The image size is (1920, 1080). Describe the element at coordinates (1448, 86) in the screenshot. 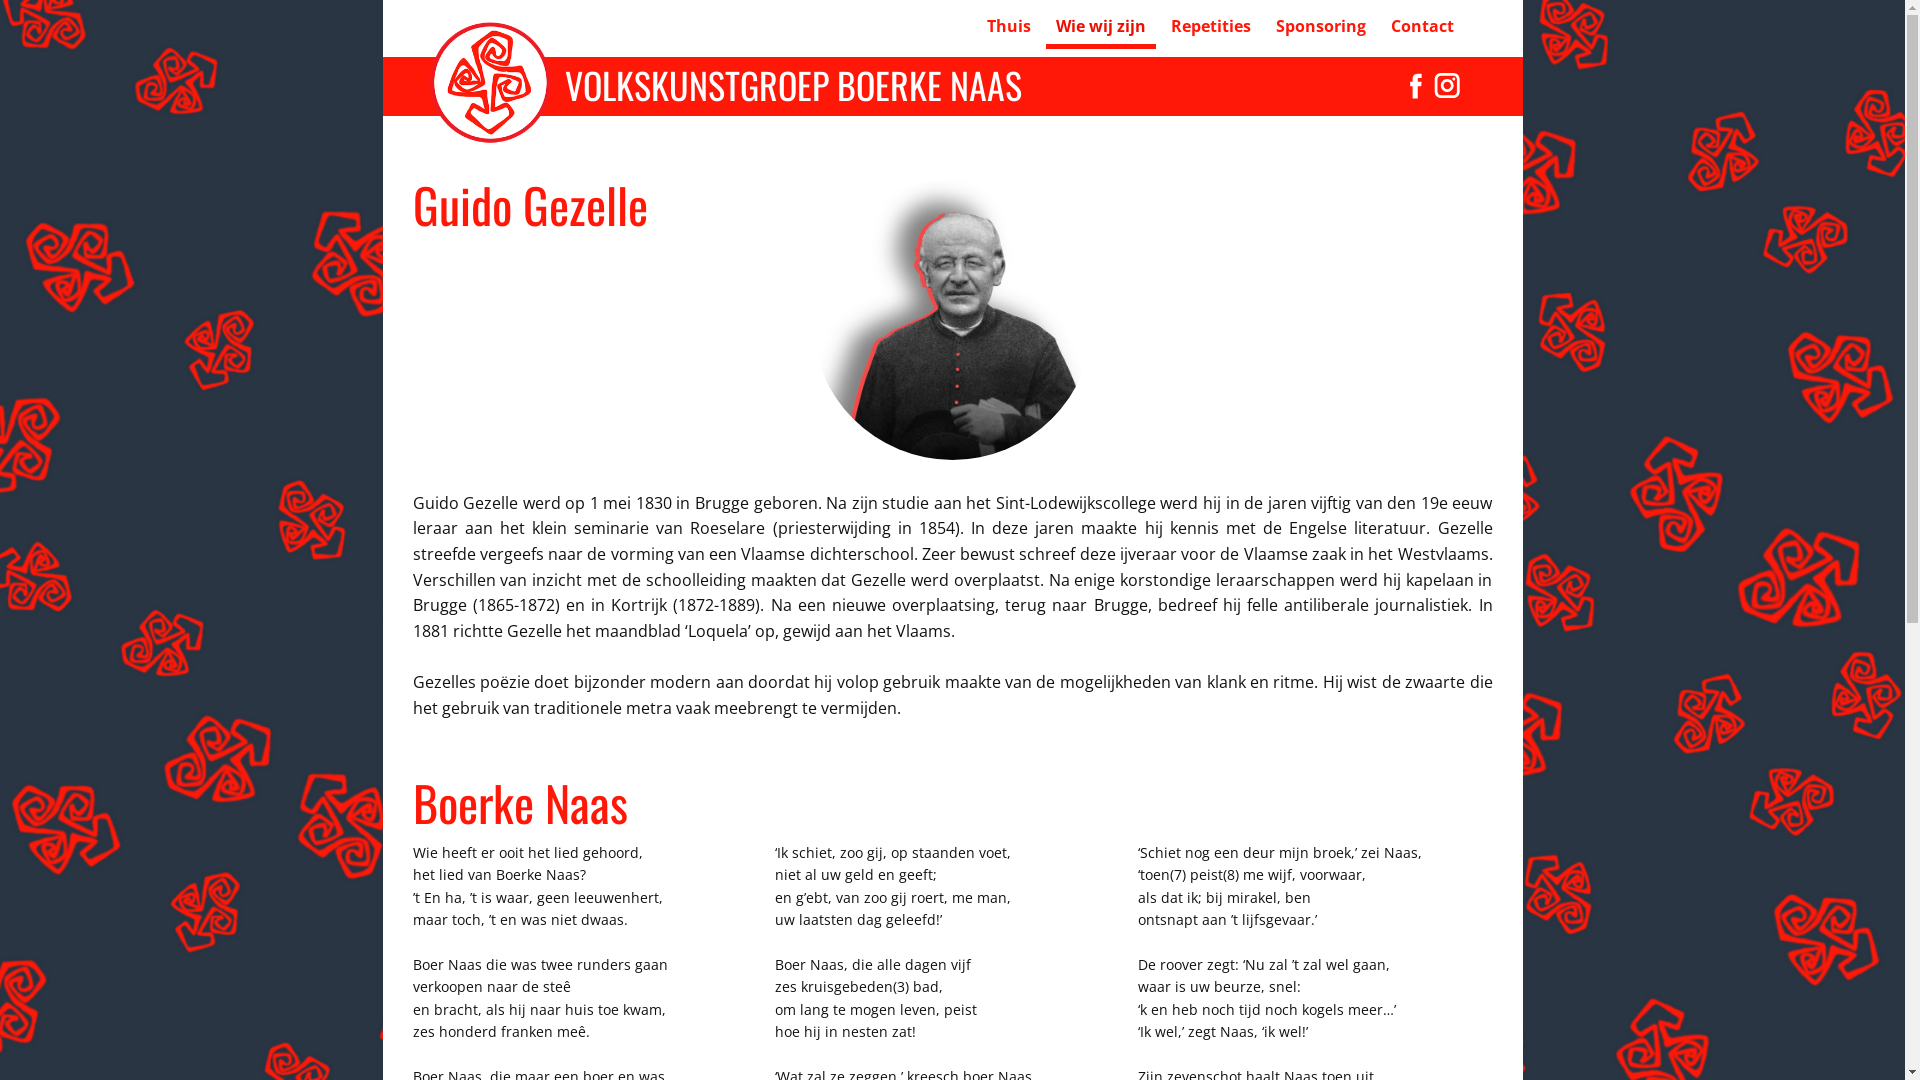

I see `instagram` at that location.